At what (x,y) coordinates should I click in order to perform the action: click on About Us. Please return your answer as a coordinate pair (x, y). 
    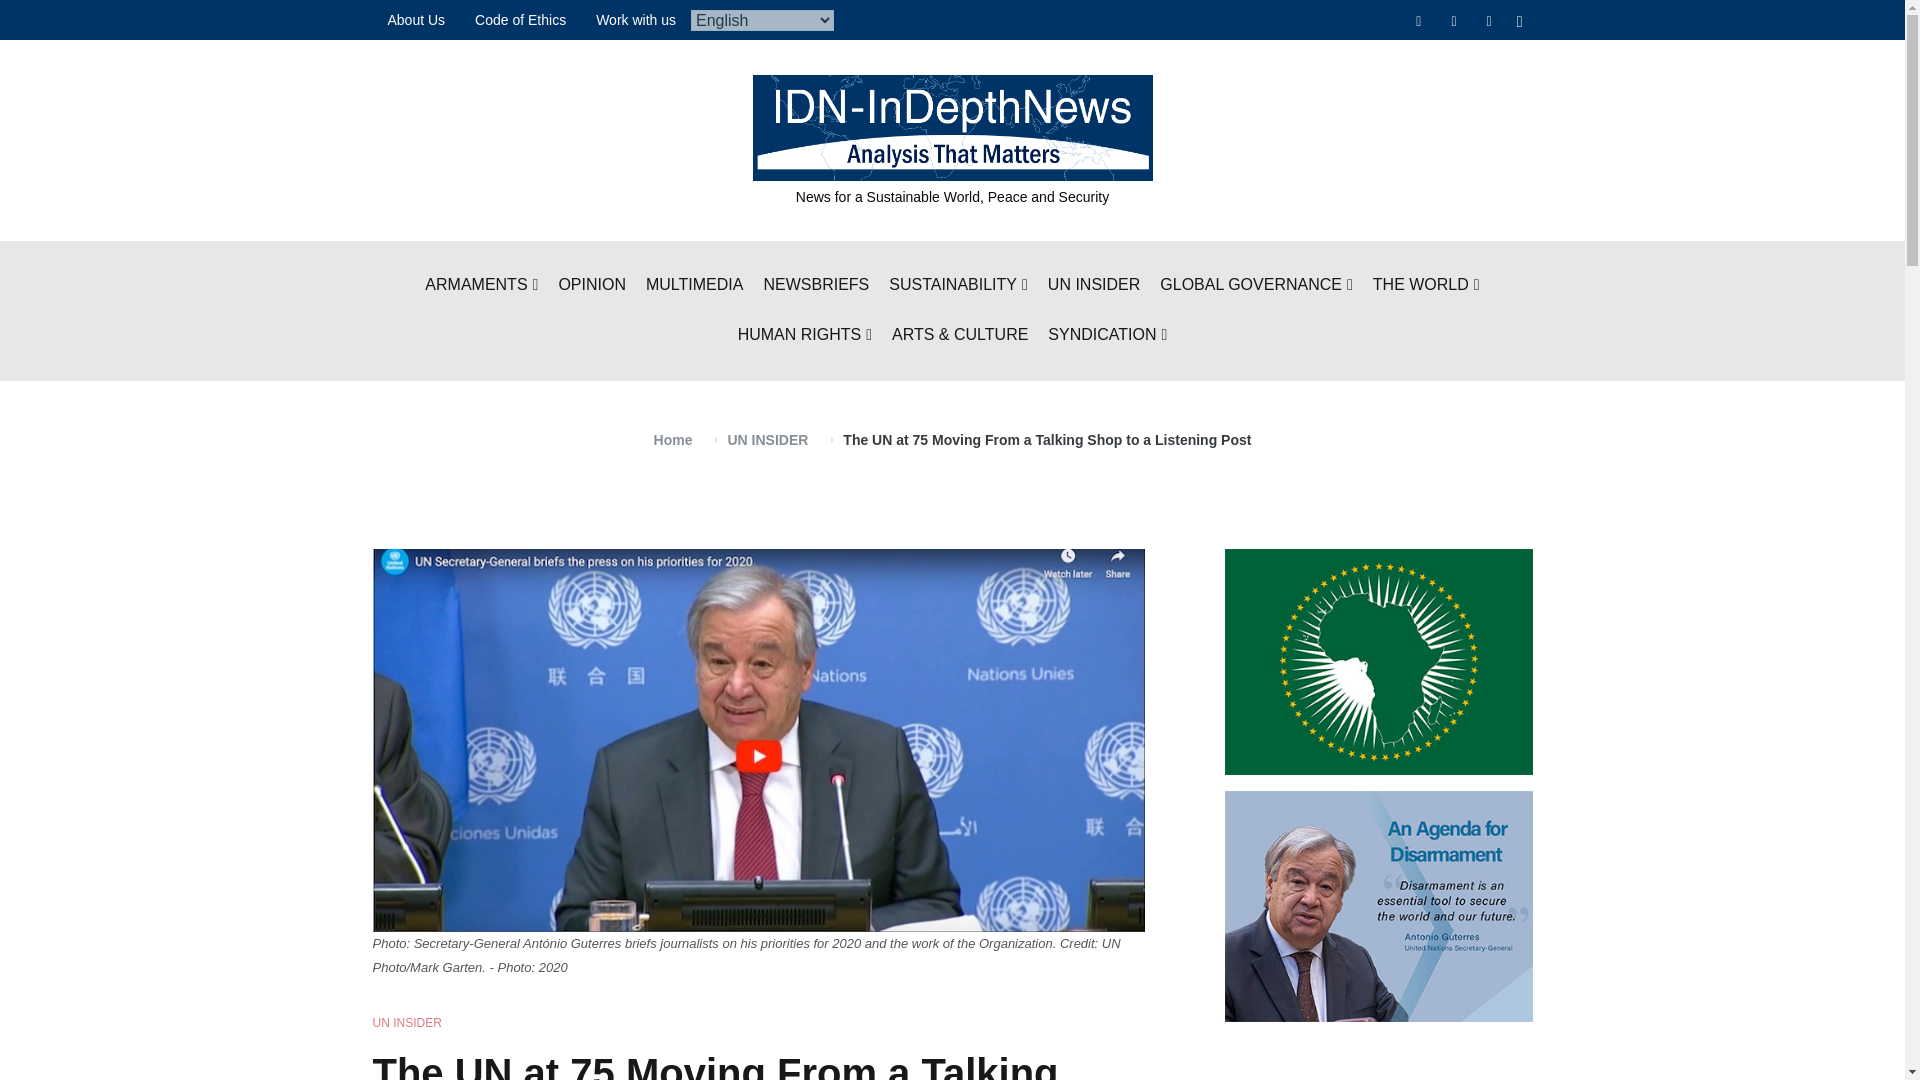
    Looking at the image, I should click on (416, 20).